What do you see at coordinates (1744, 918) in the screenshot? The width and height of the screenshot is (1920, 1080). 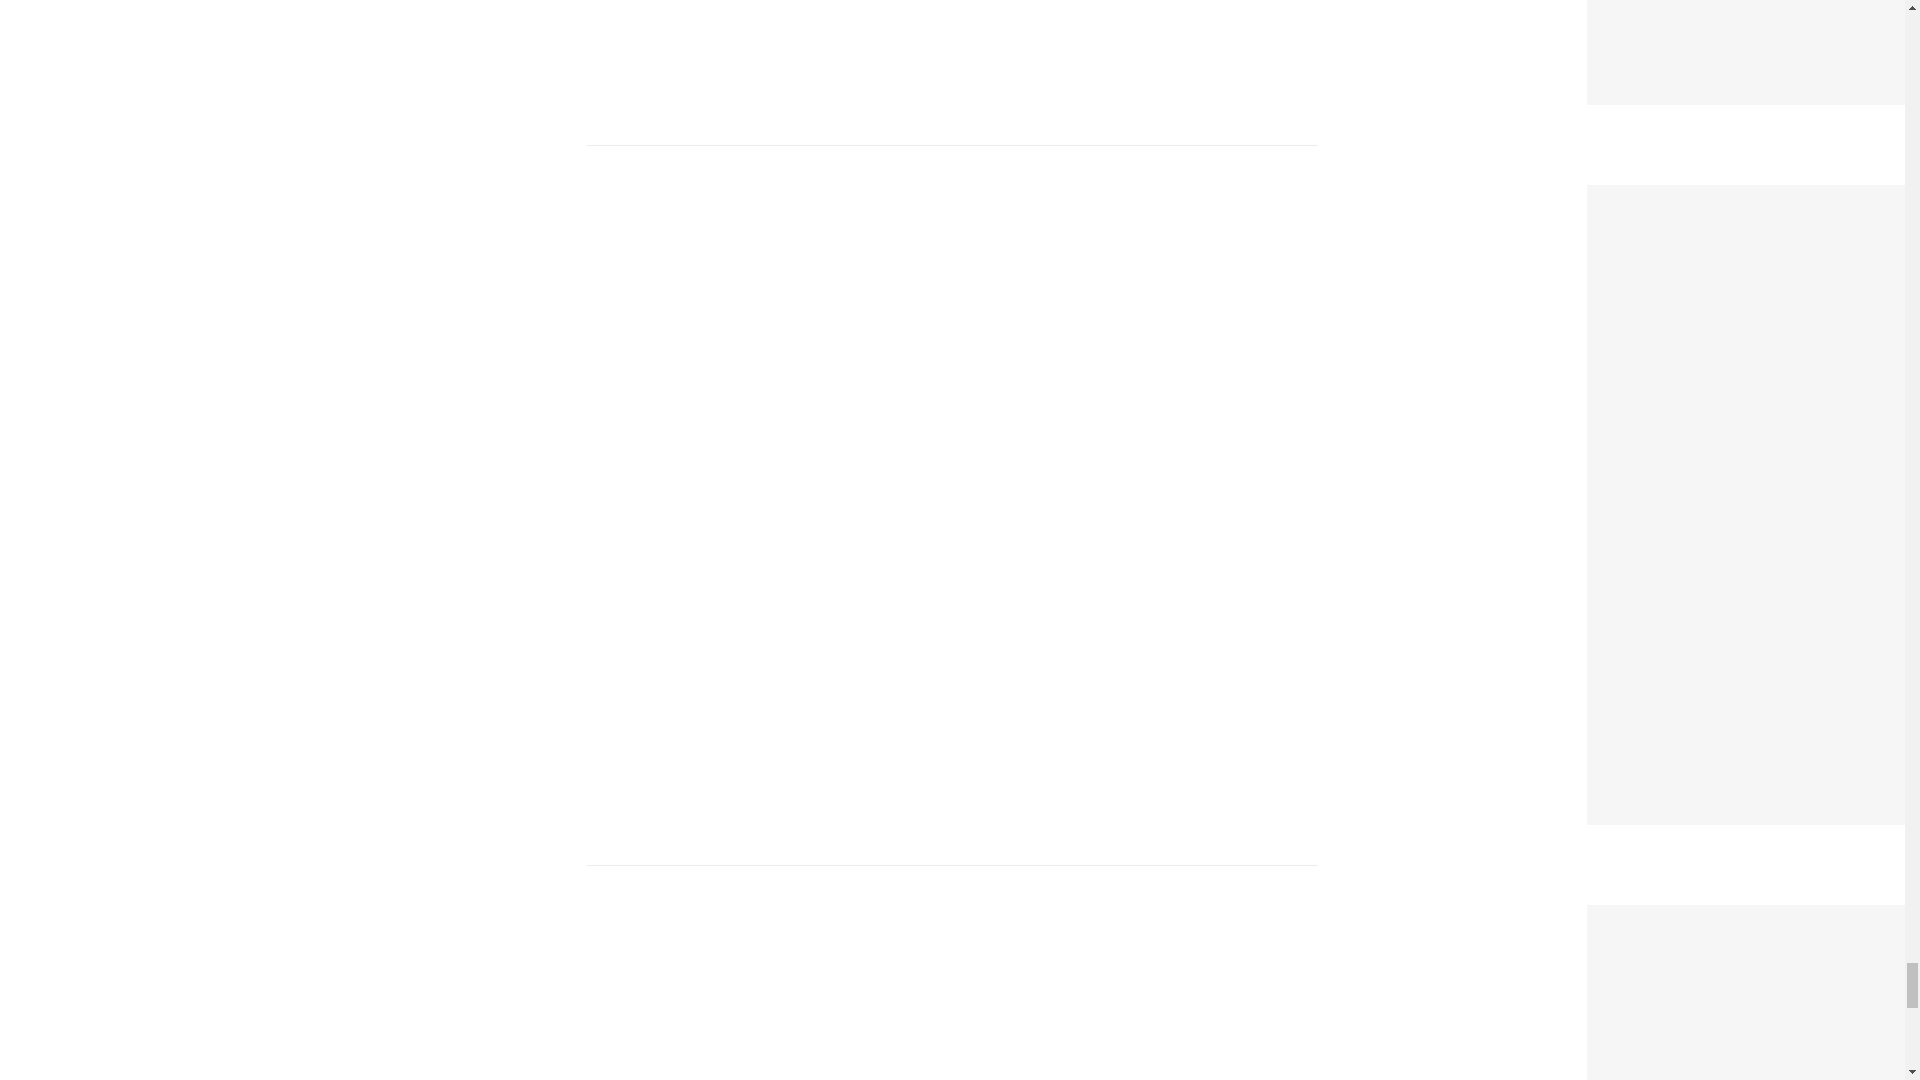 I see `Pink Hello Kitty Christmas Wallpaper` at bounding box center [1744, 918].